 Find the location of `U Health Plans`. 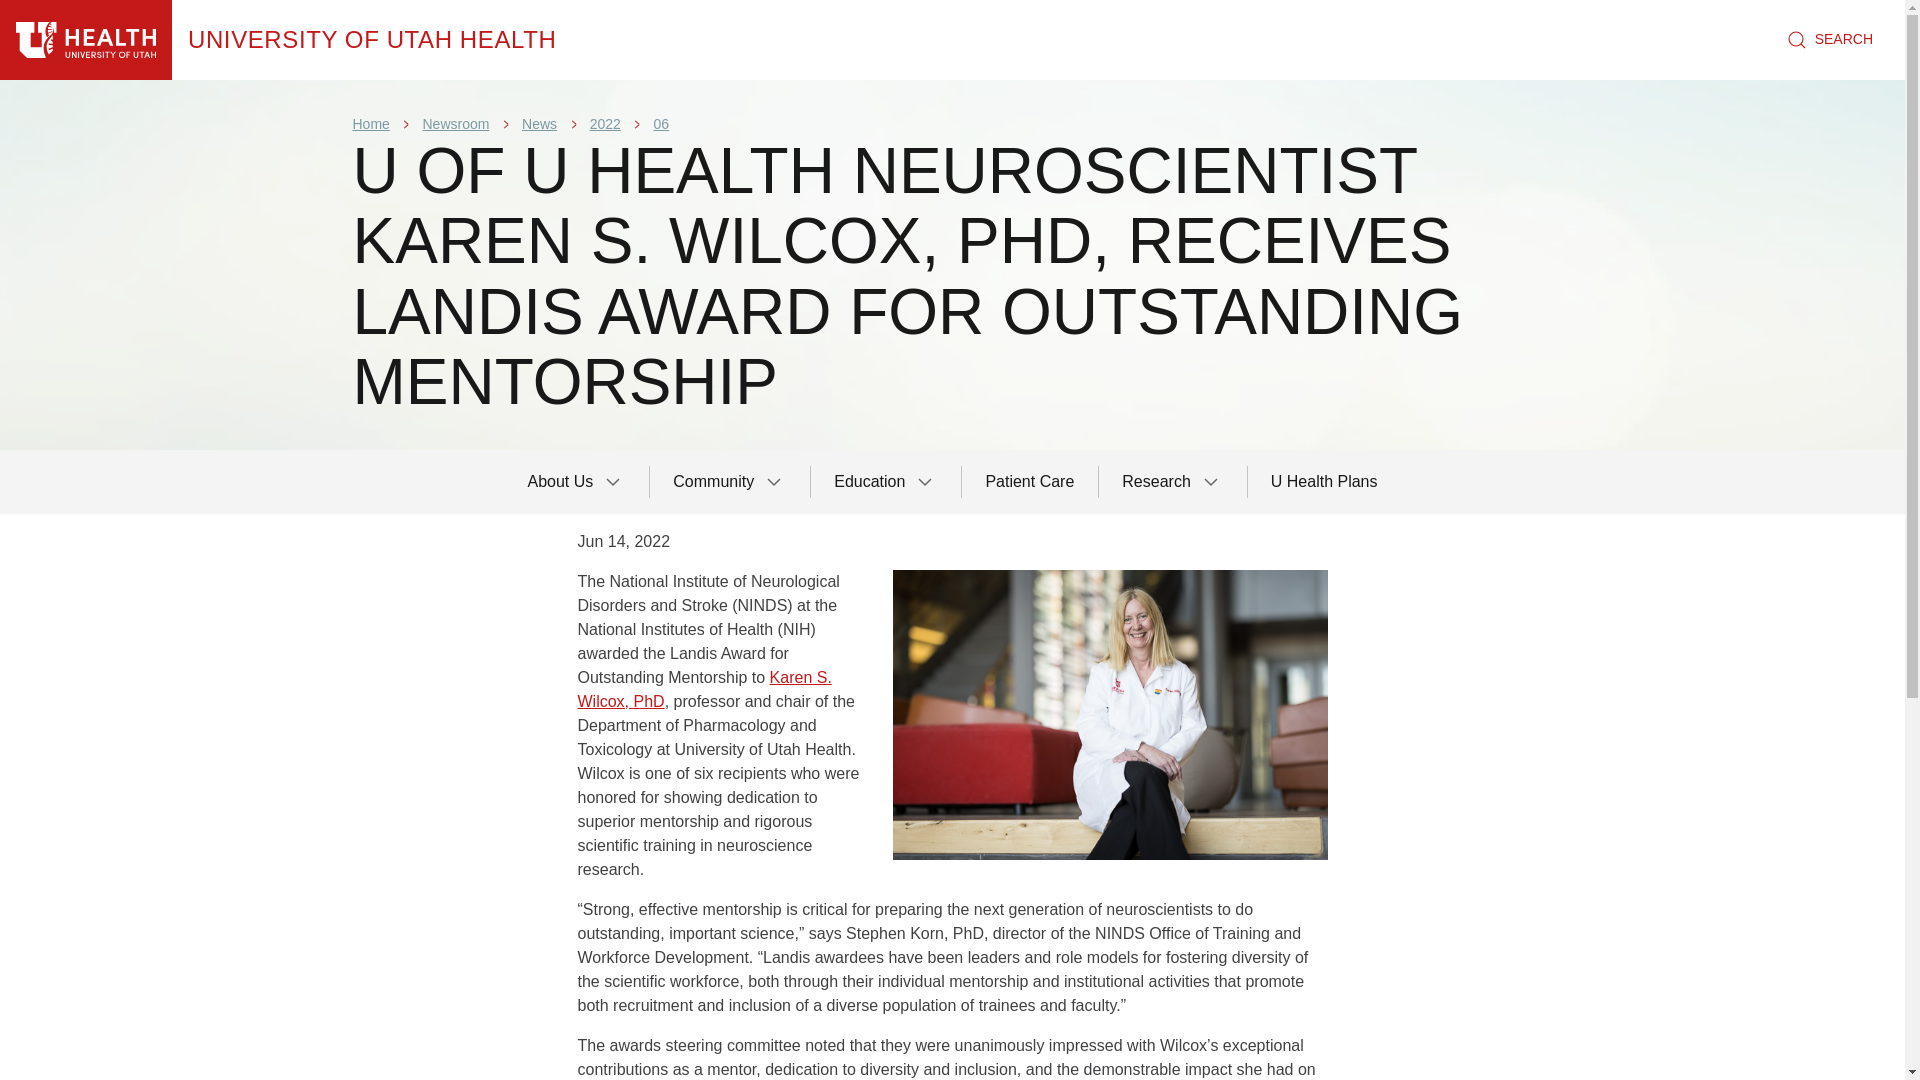

U Health Plans is located at coordinates (1324, 482).